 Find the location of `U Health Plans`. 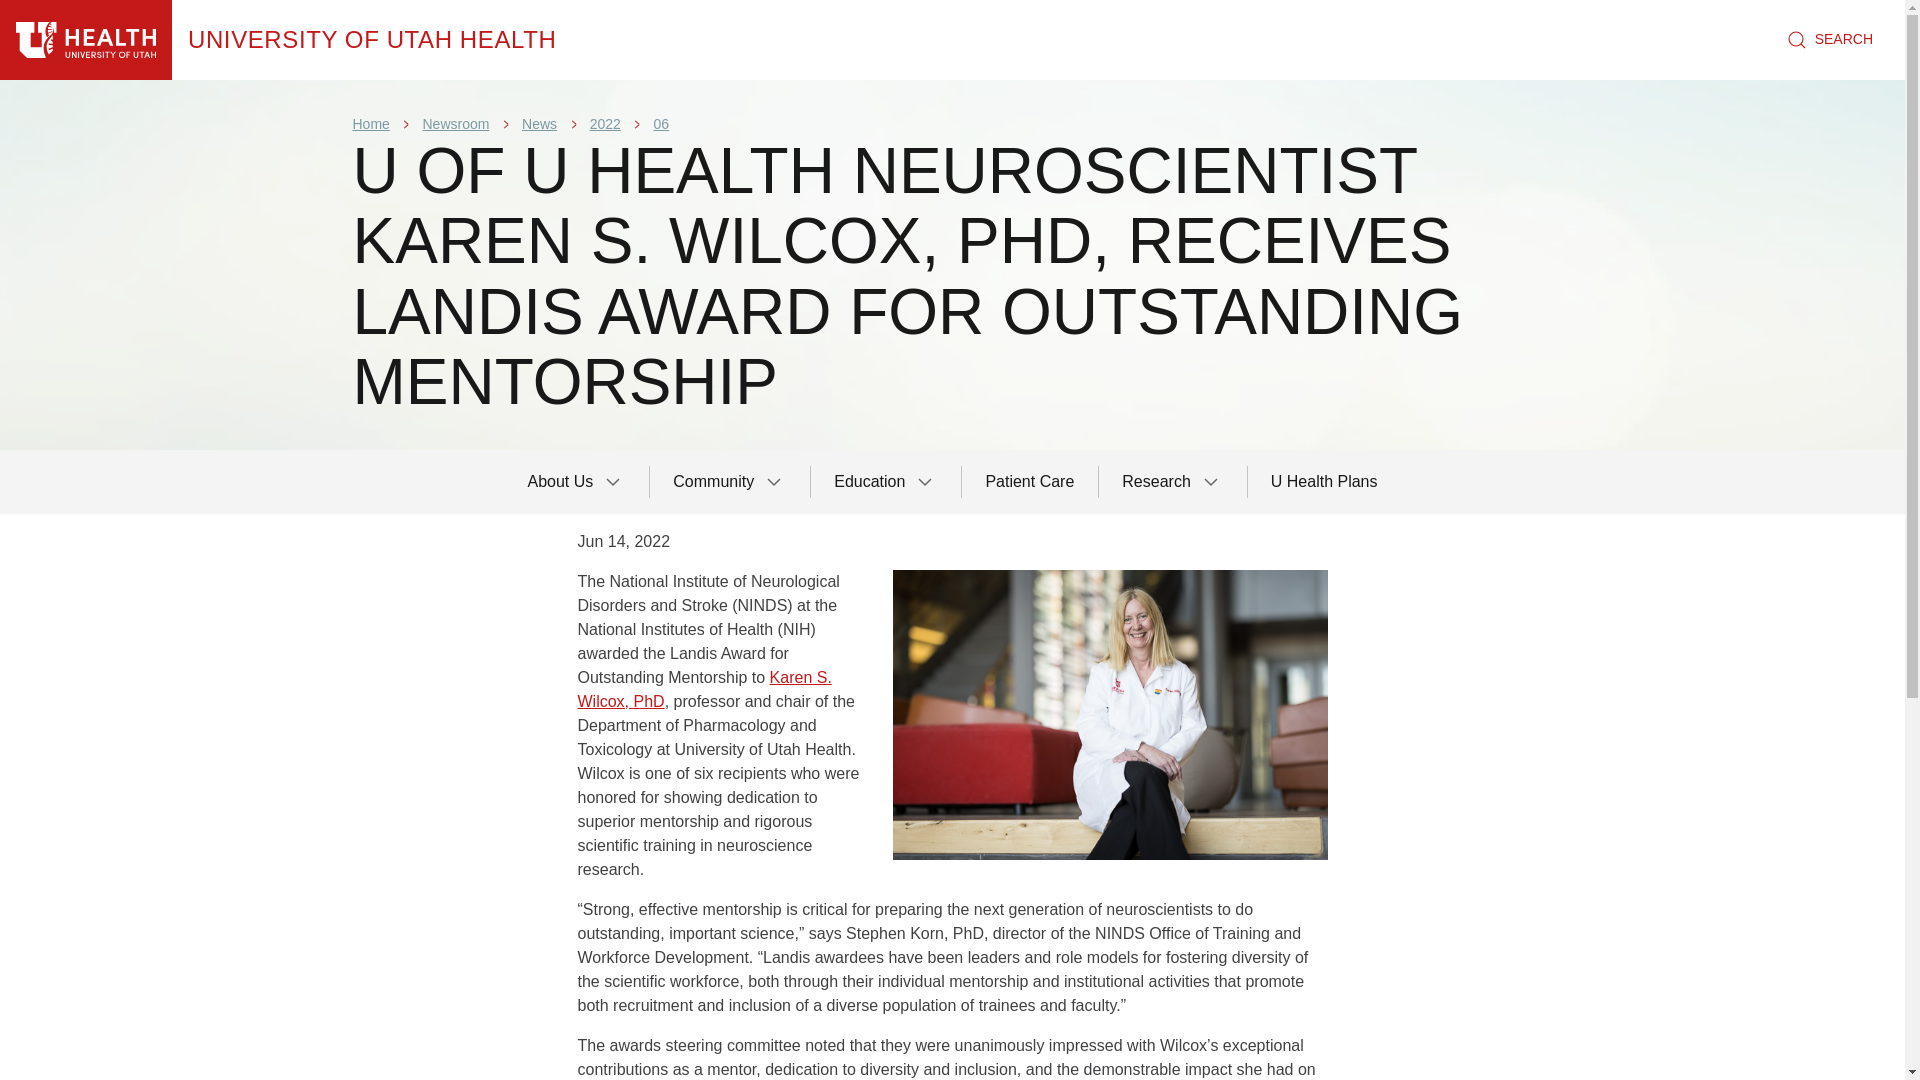

U Health Plans is located at coordinates (1324, 482).